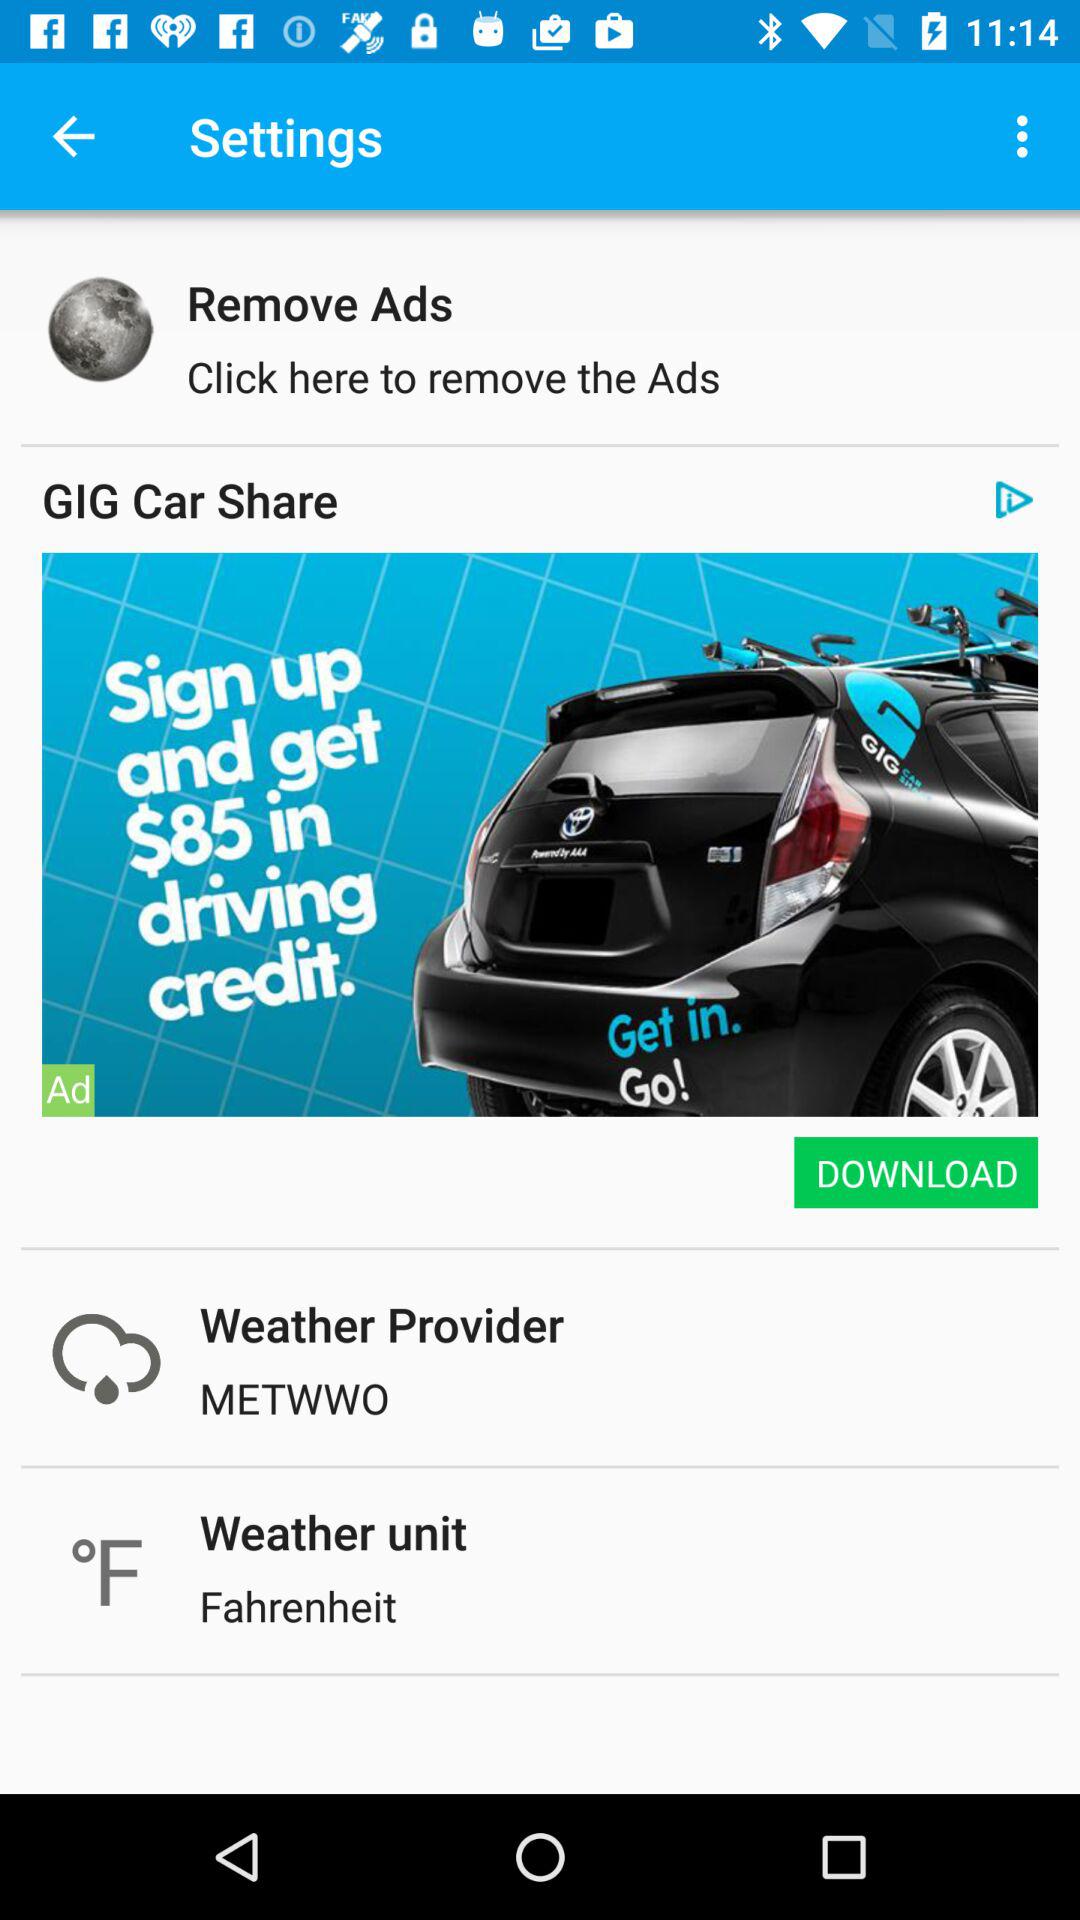  I want to click on press the item on the right, so click(914, 1172).